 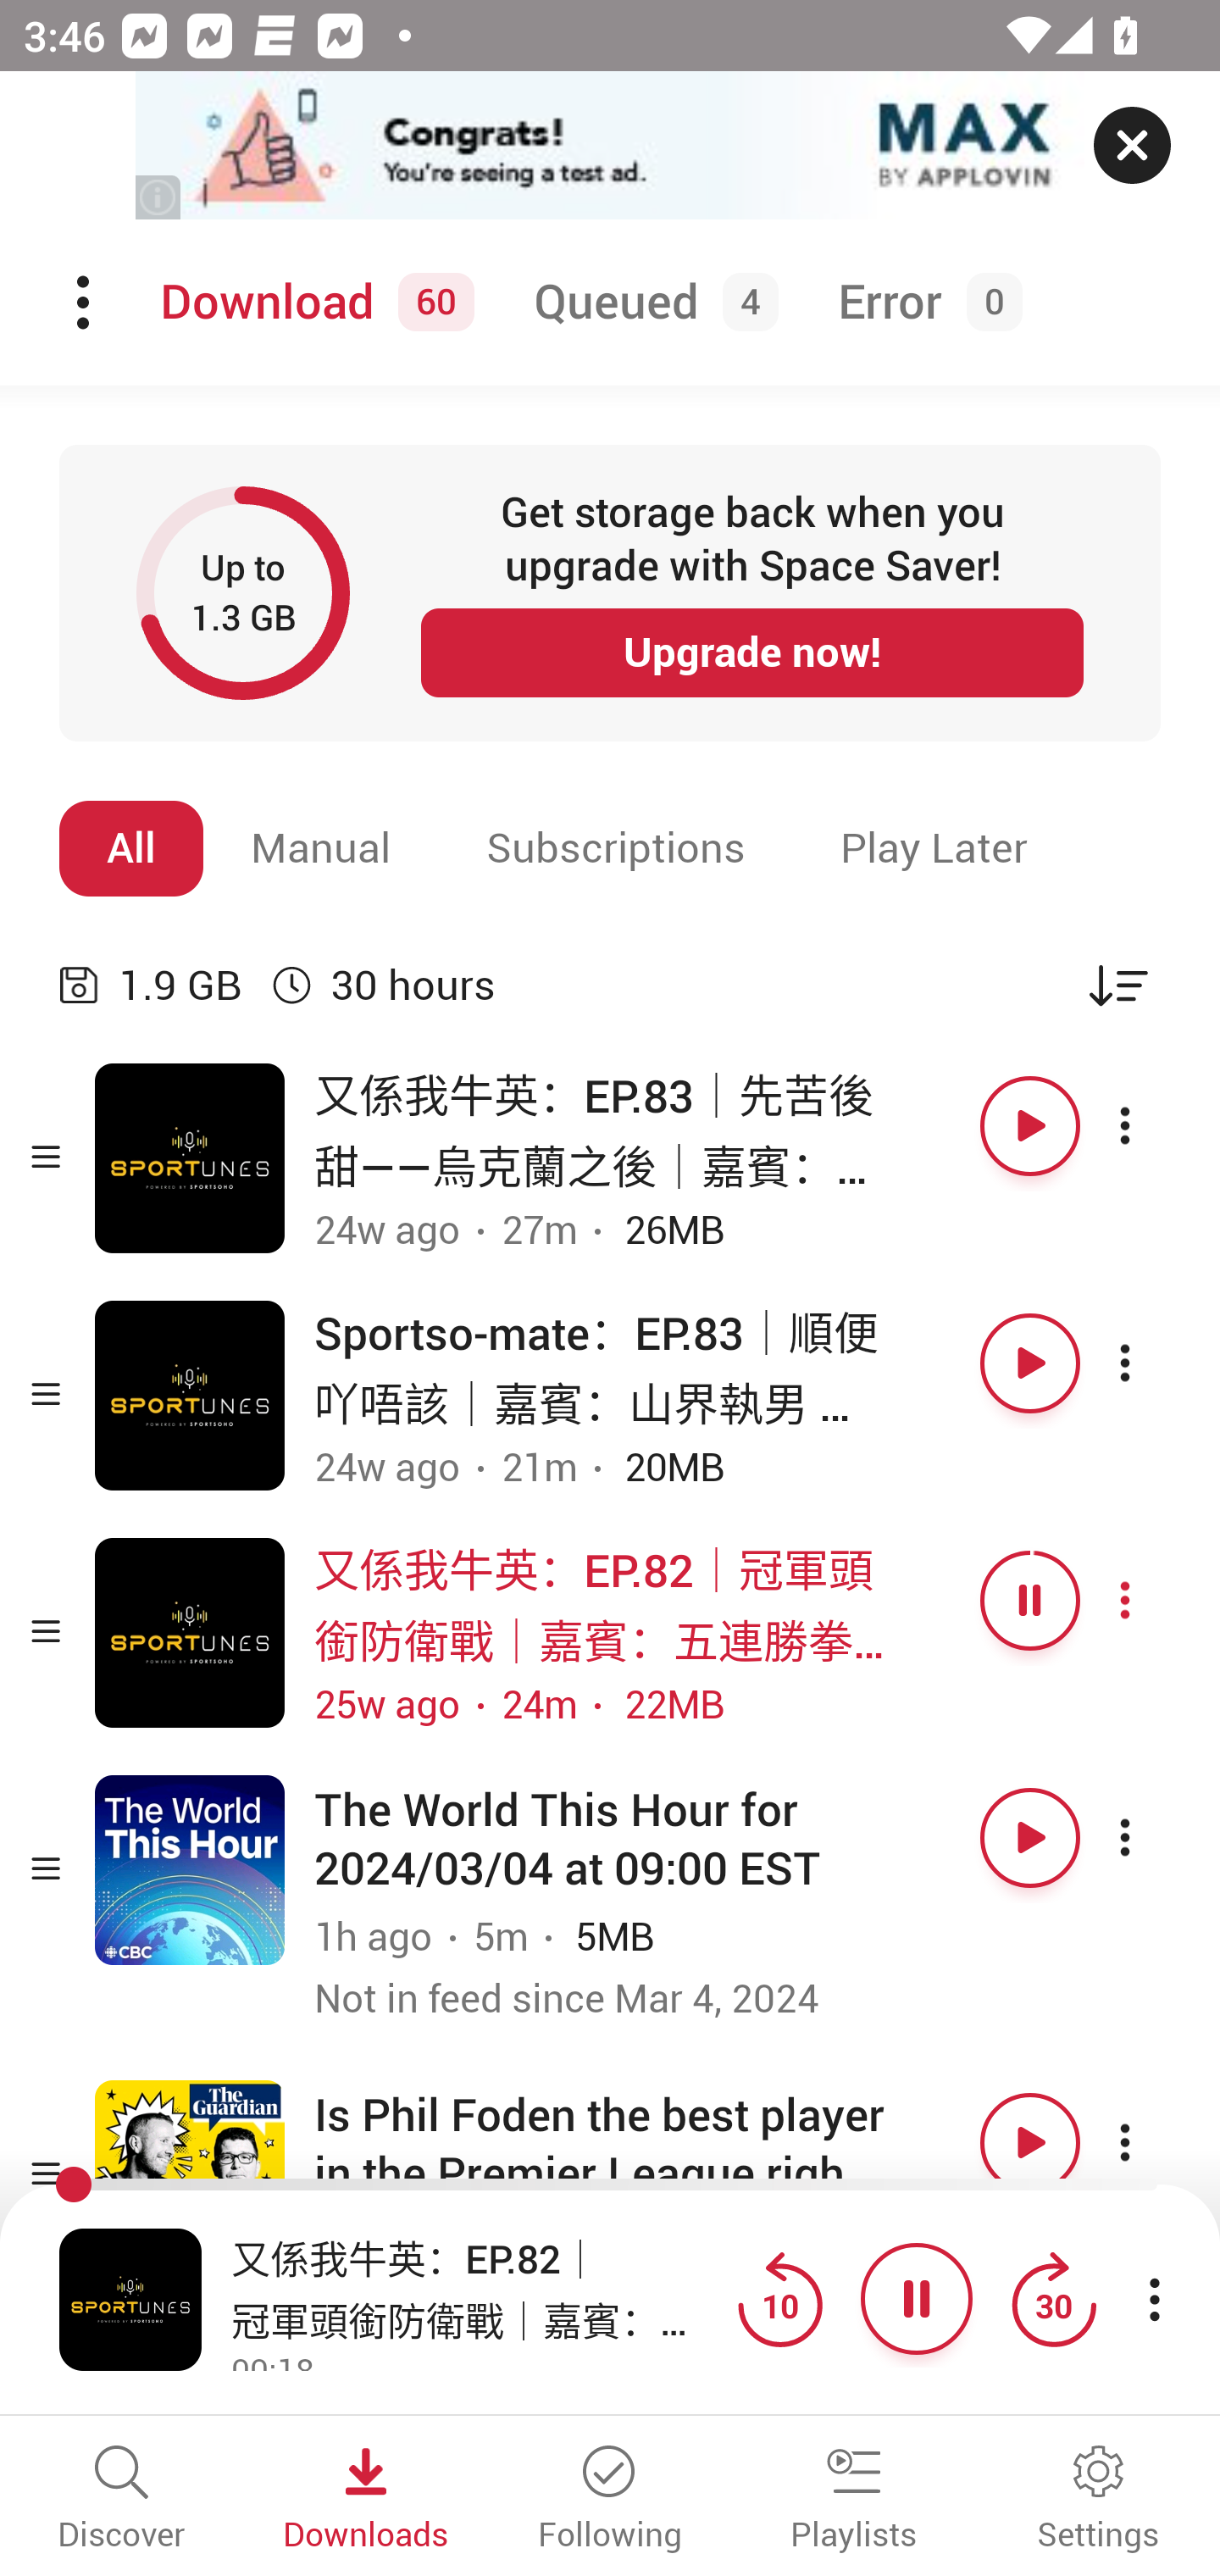 What do you see at coordinates (1053, 2298) in the screenshot?
I see `Jump forward` at bounding box center [1053, 2298].